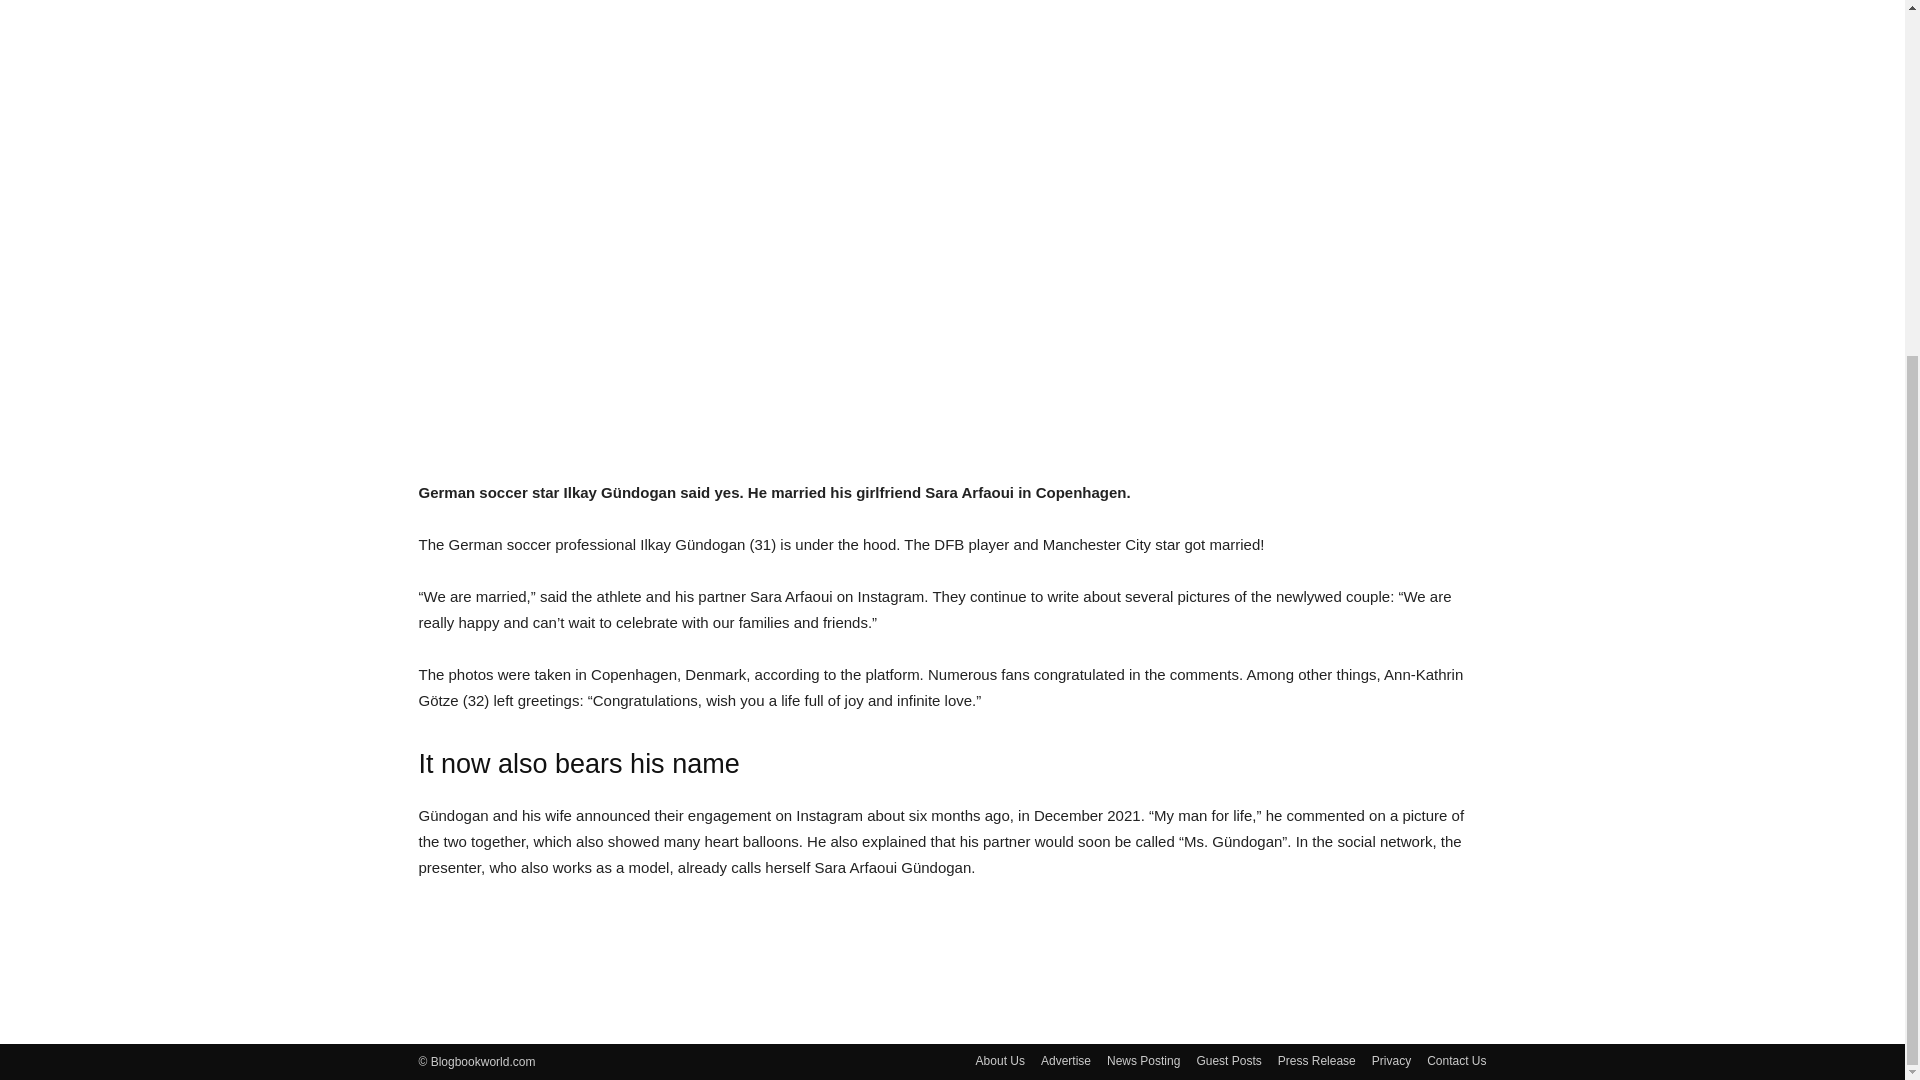  I want to click on Guest Posts, so click(1228, 1060).